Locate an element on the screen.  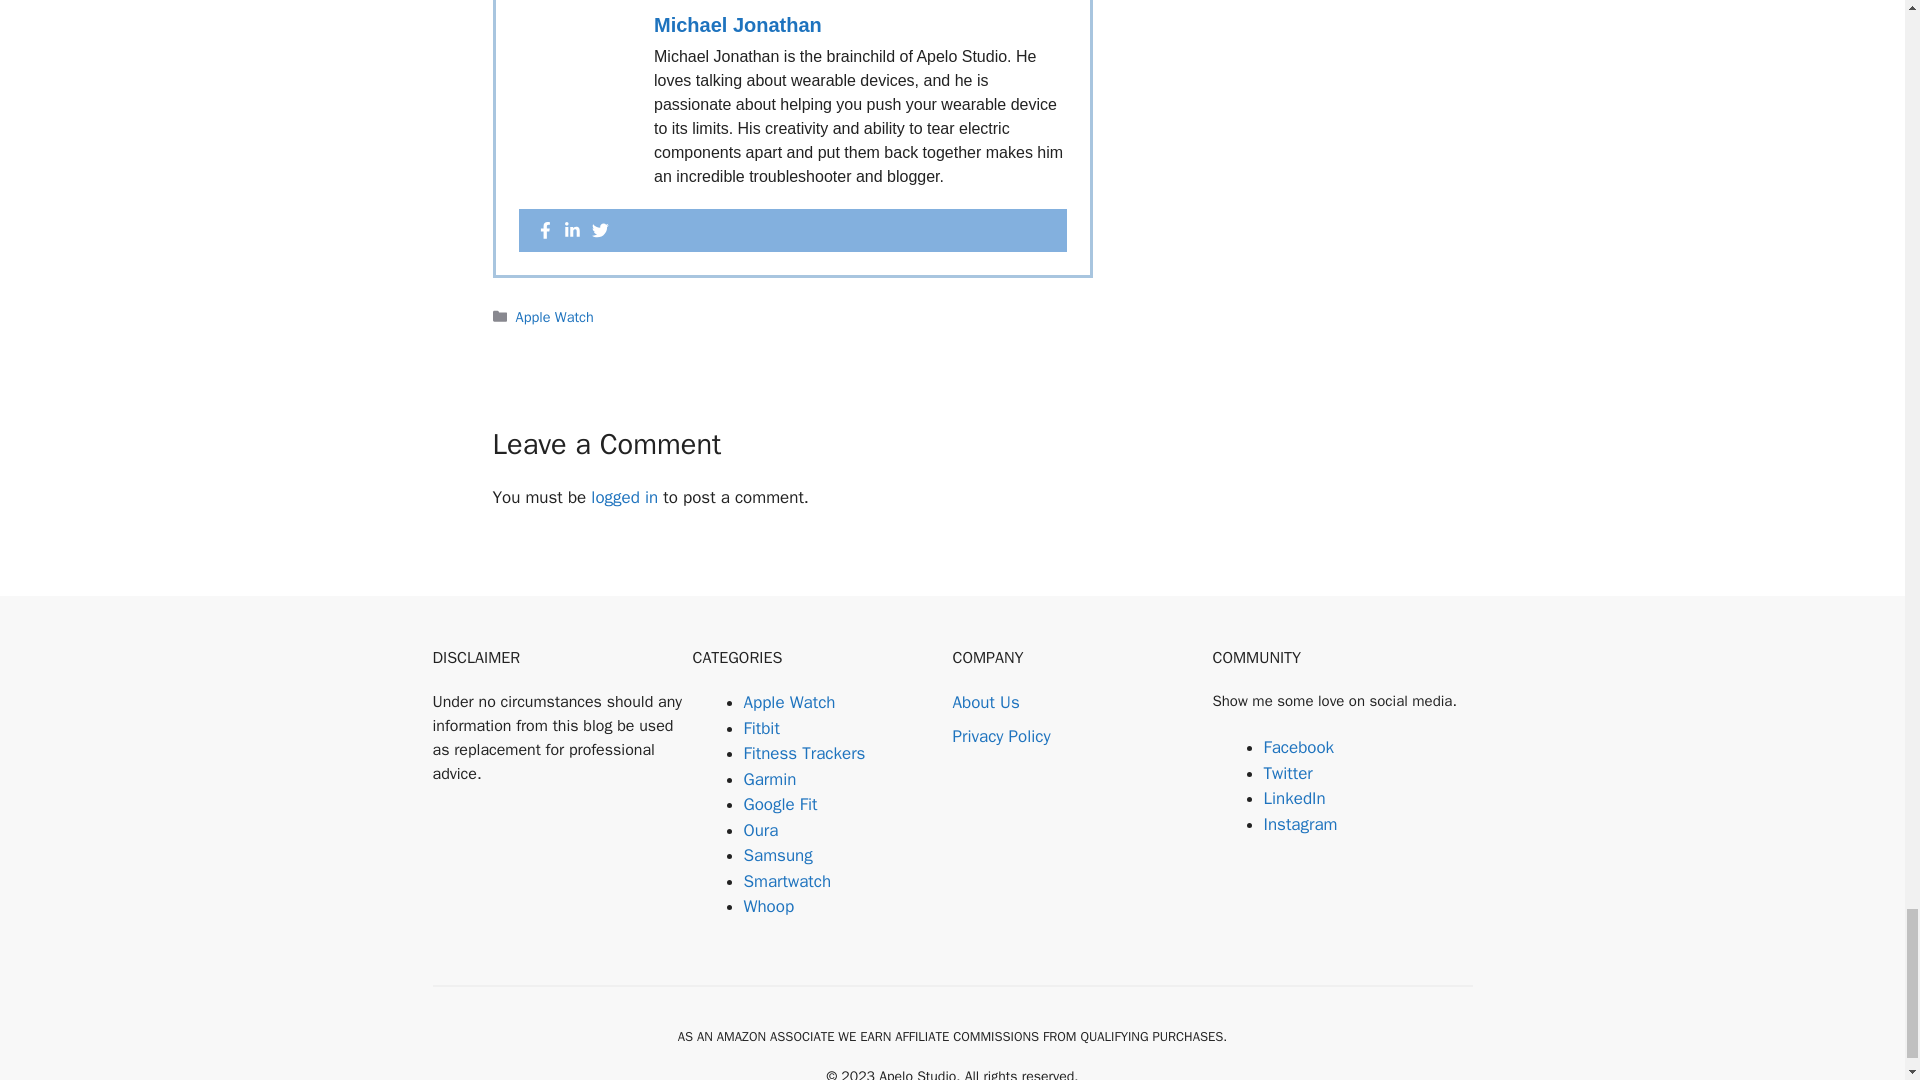
Garmin is located at coordinates (770, 778).